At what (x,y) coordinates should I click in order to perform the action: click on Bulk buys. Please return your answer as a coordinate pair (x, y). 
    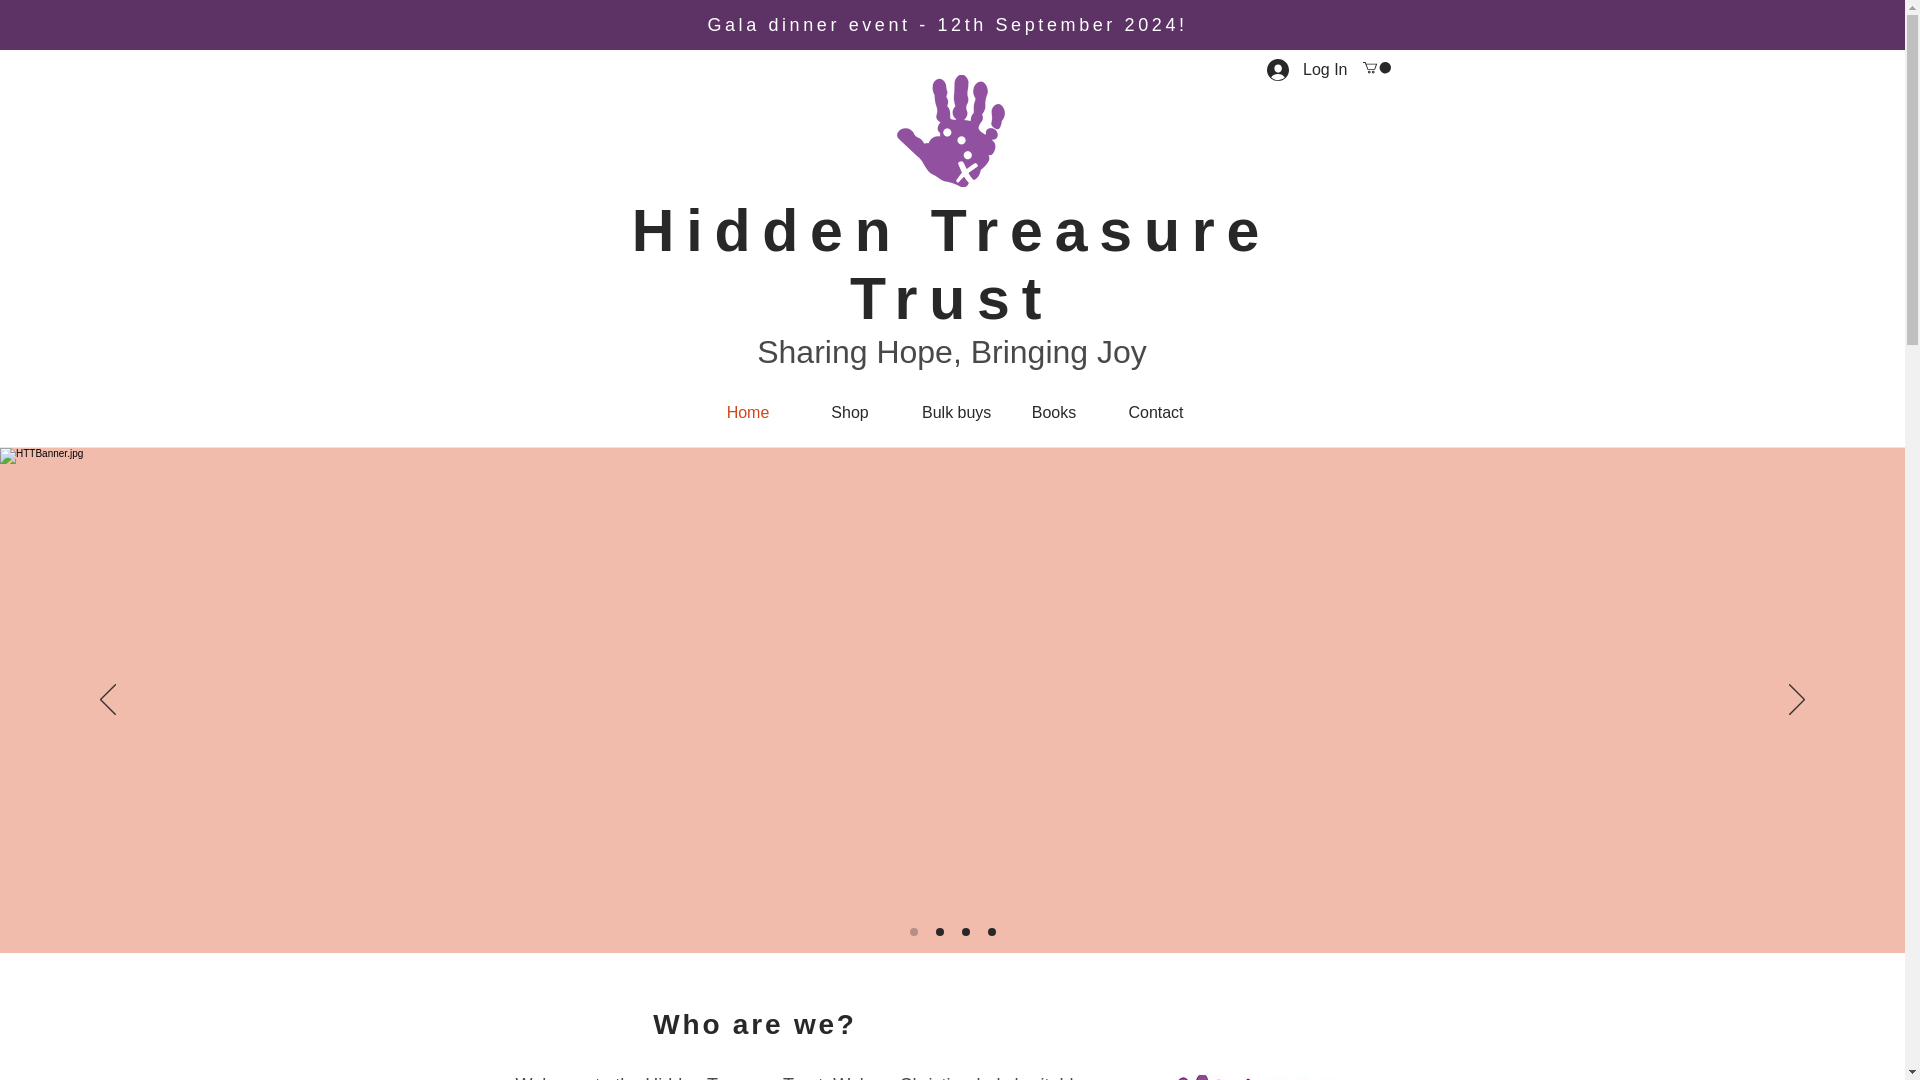
    Looking at the image, I should click on (951, 412).